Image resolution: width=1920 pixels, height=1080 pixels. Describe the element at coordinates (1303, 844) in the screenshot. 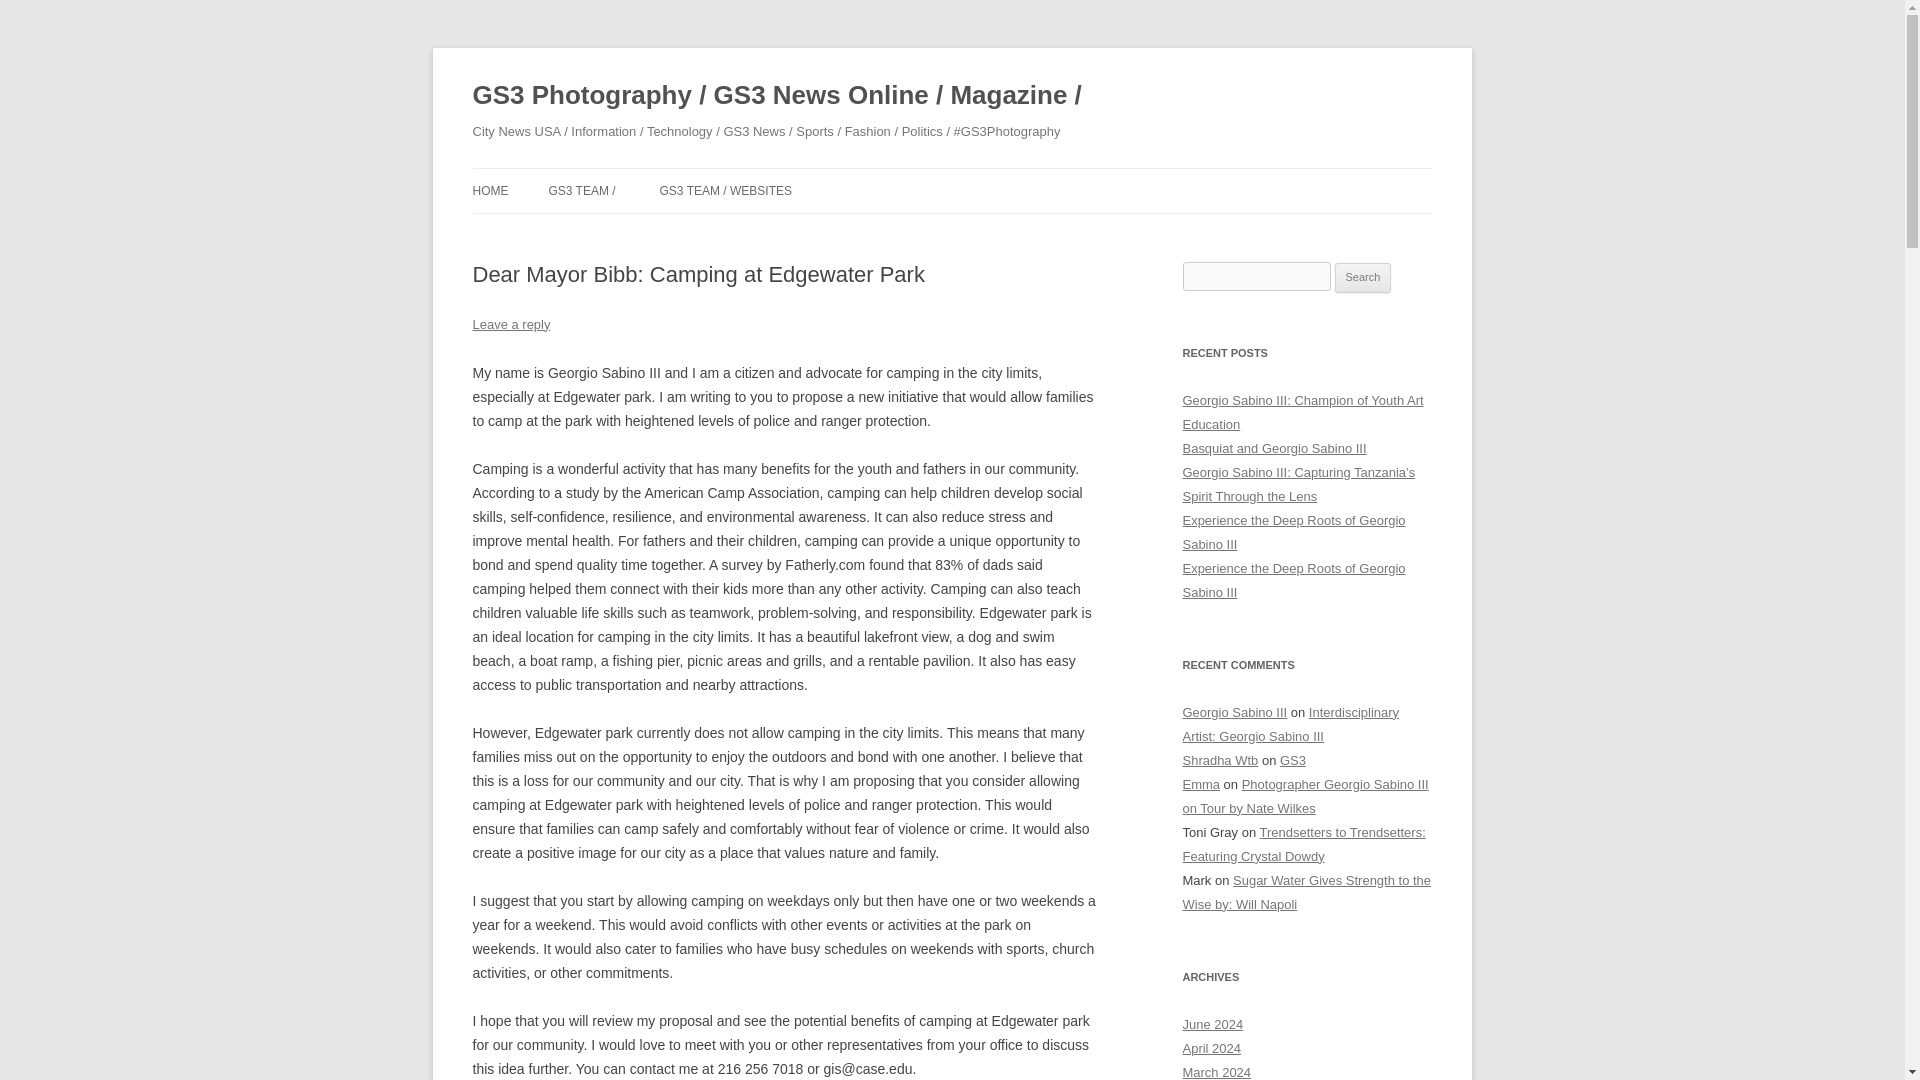

I see `Trendsetters to Trendsetters: Featuring Crystal Dowdy` at that location.